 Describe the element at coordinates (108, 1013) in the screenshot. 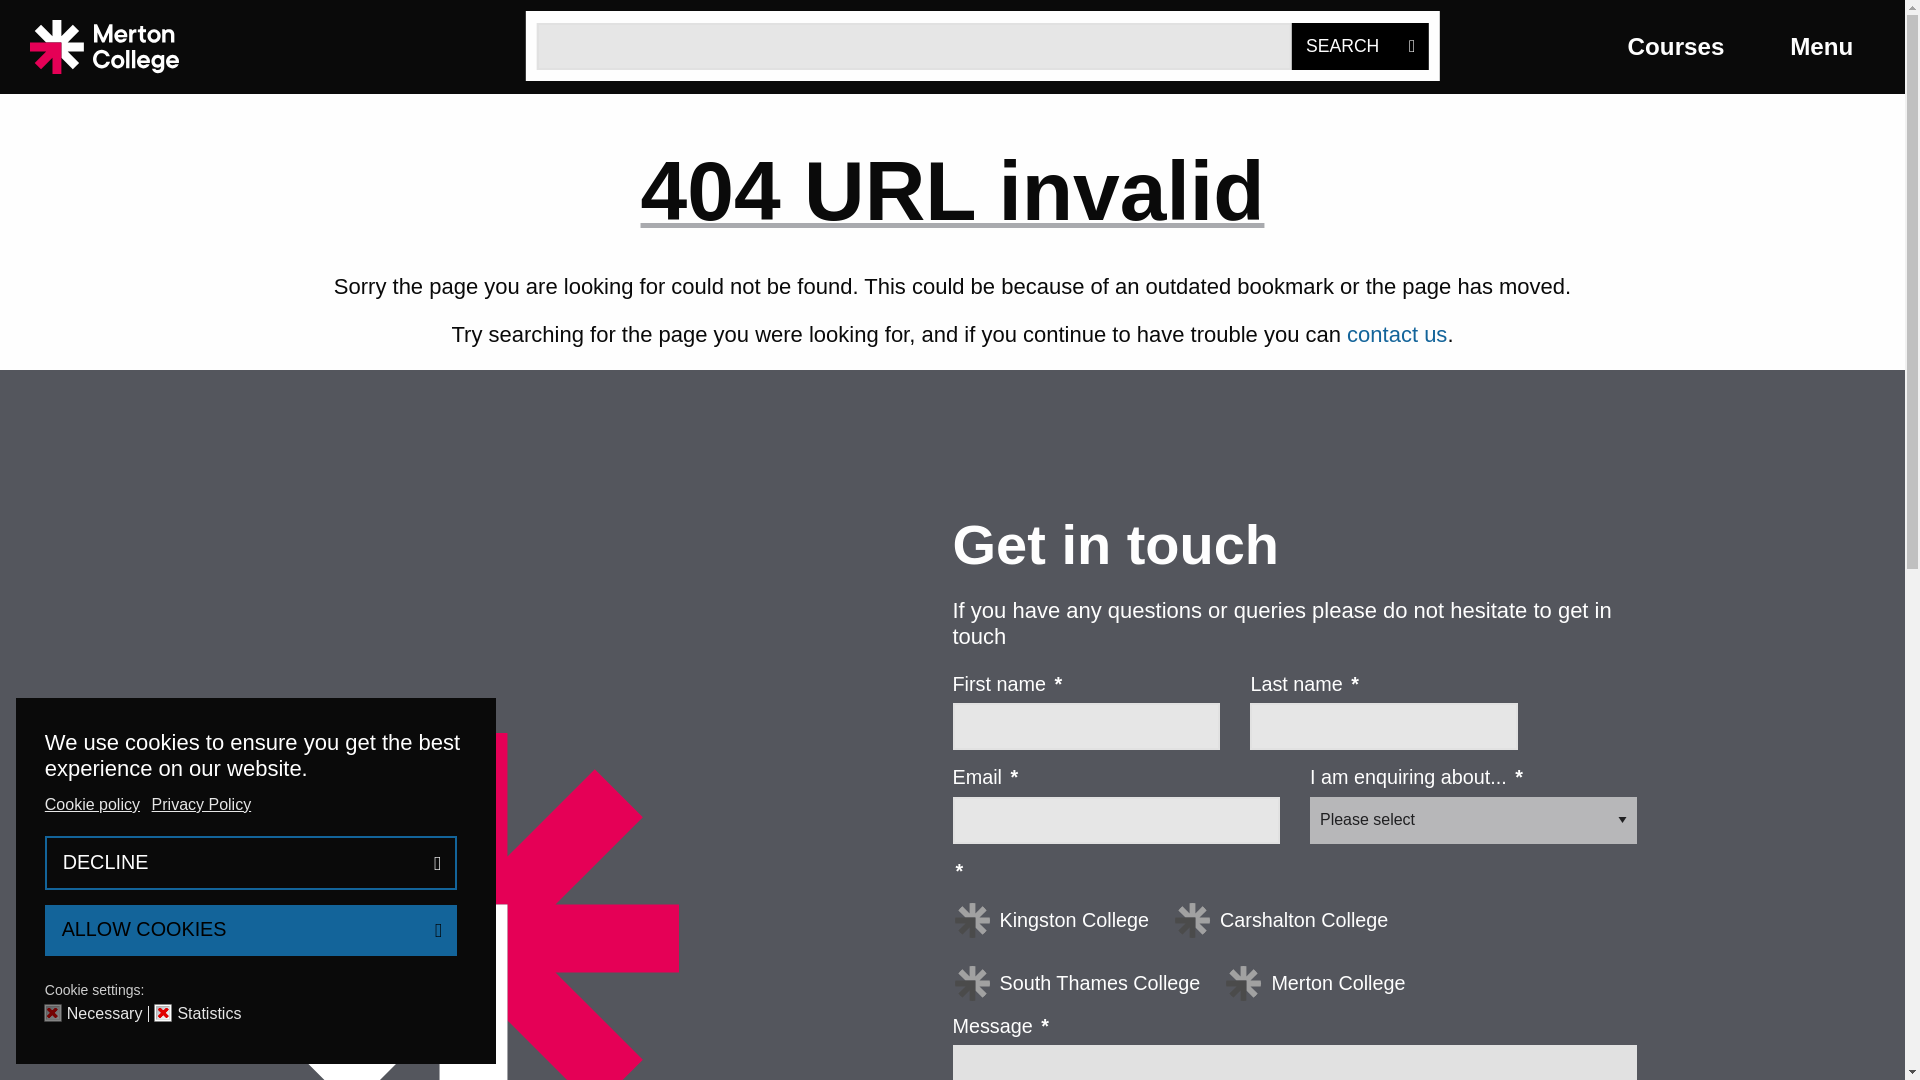

I see `Necessary` at that location.